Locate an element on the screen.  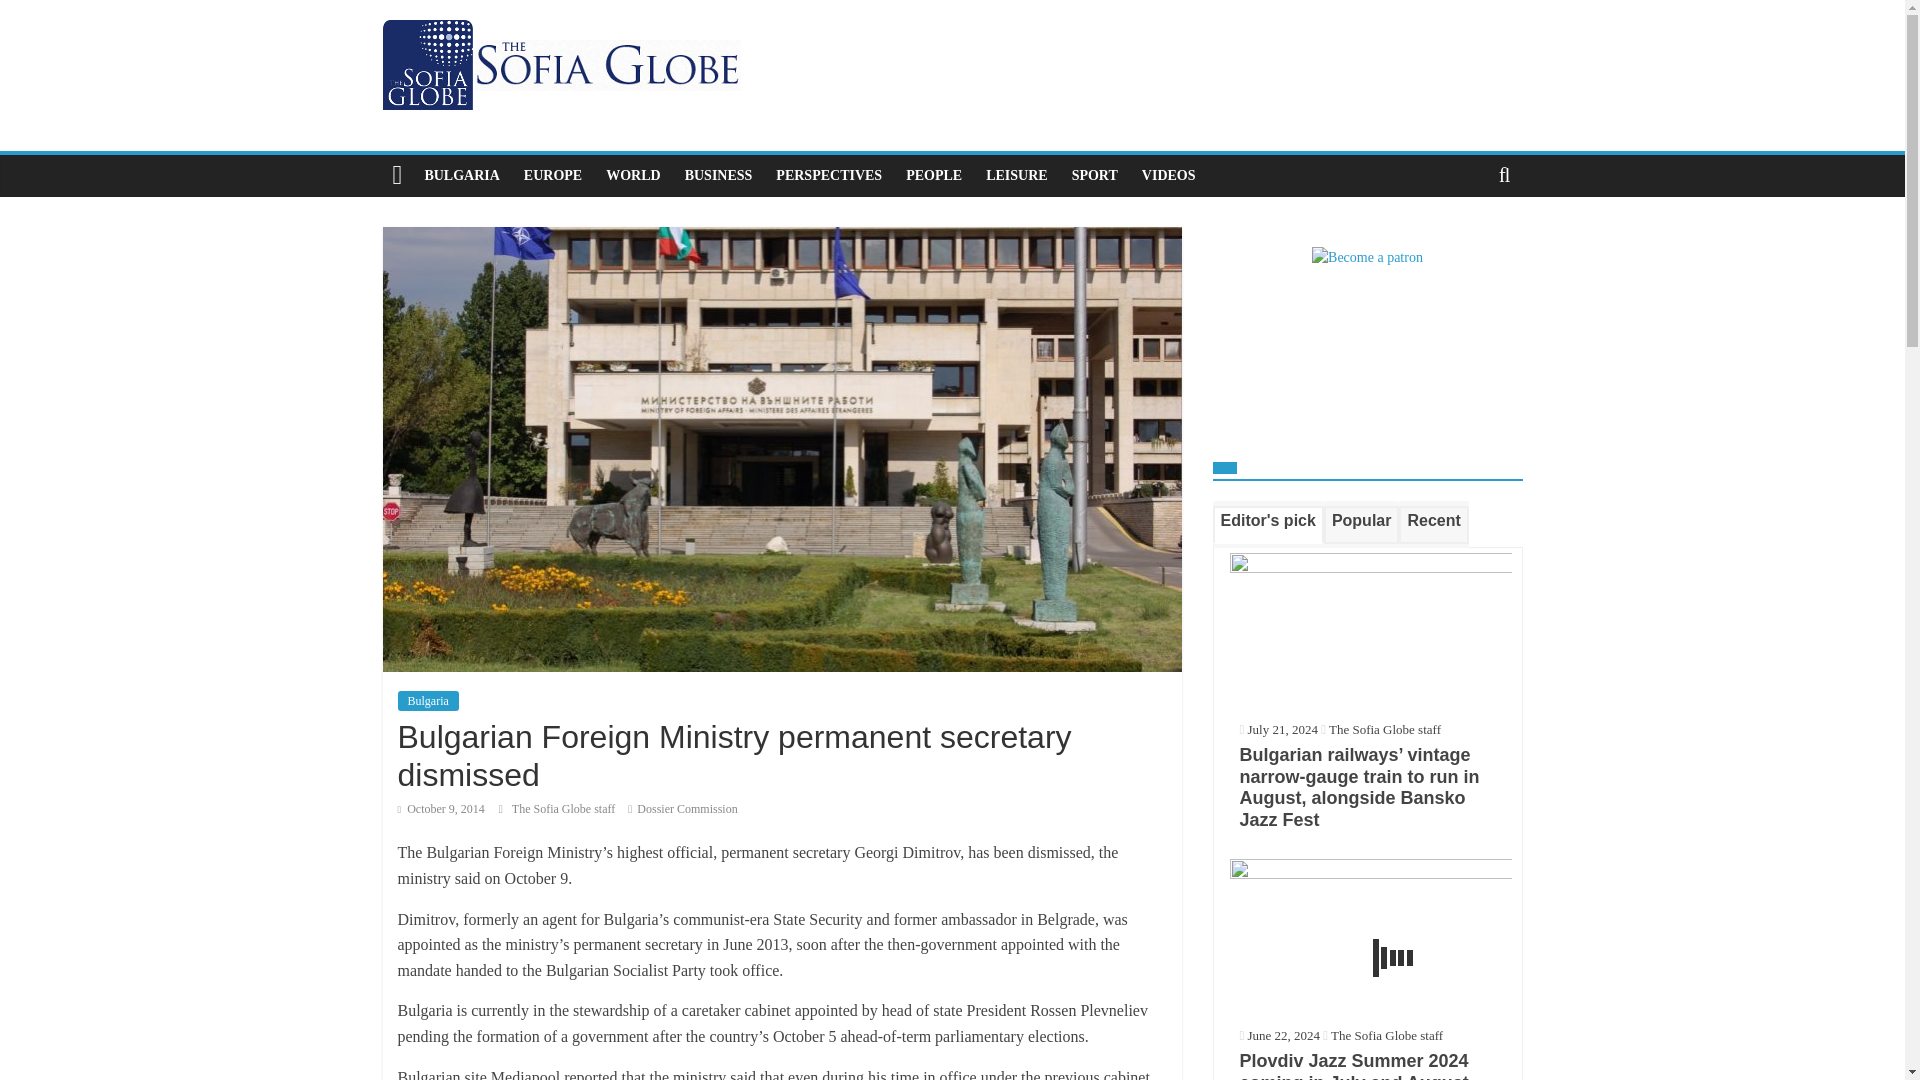
BULGARIA is located at coordinates (461, 176).